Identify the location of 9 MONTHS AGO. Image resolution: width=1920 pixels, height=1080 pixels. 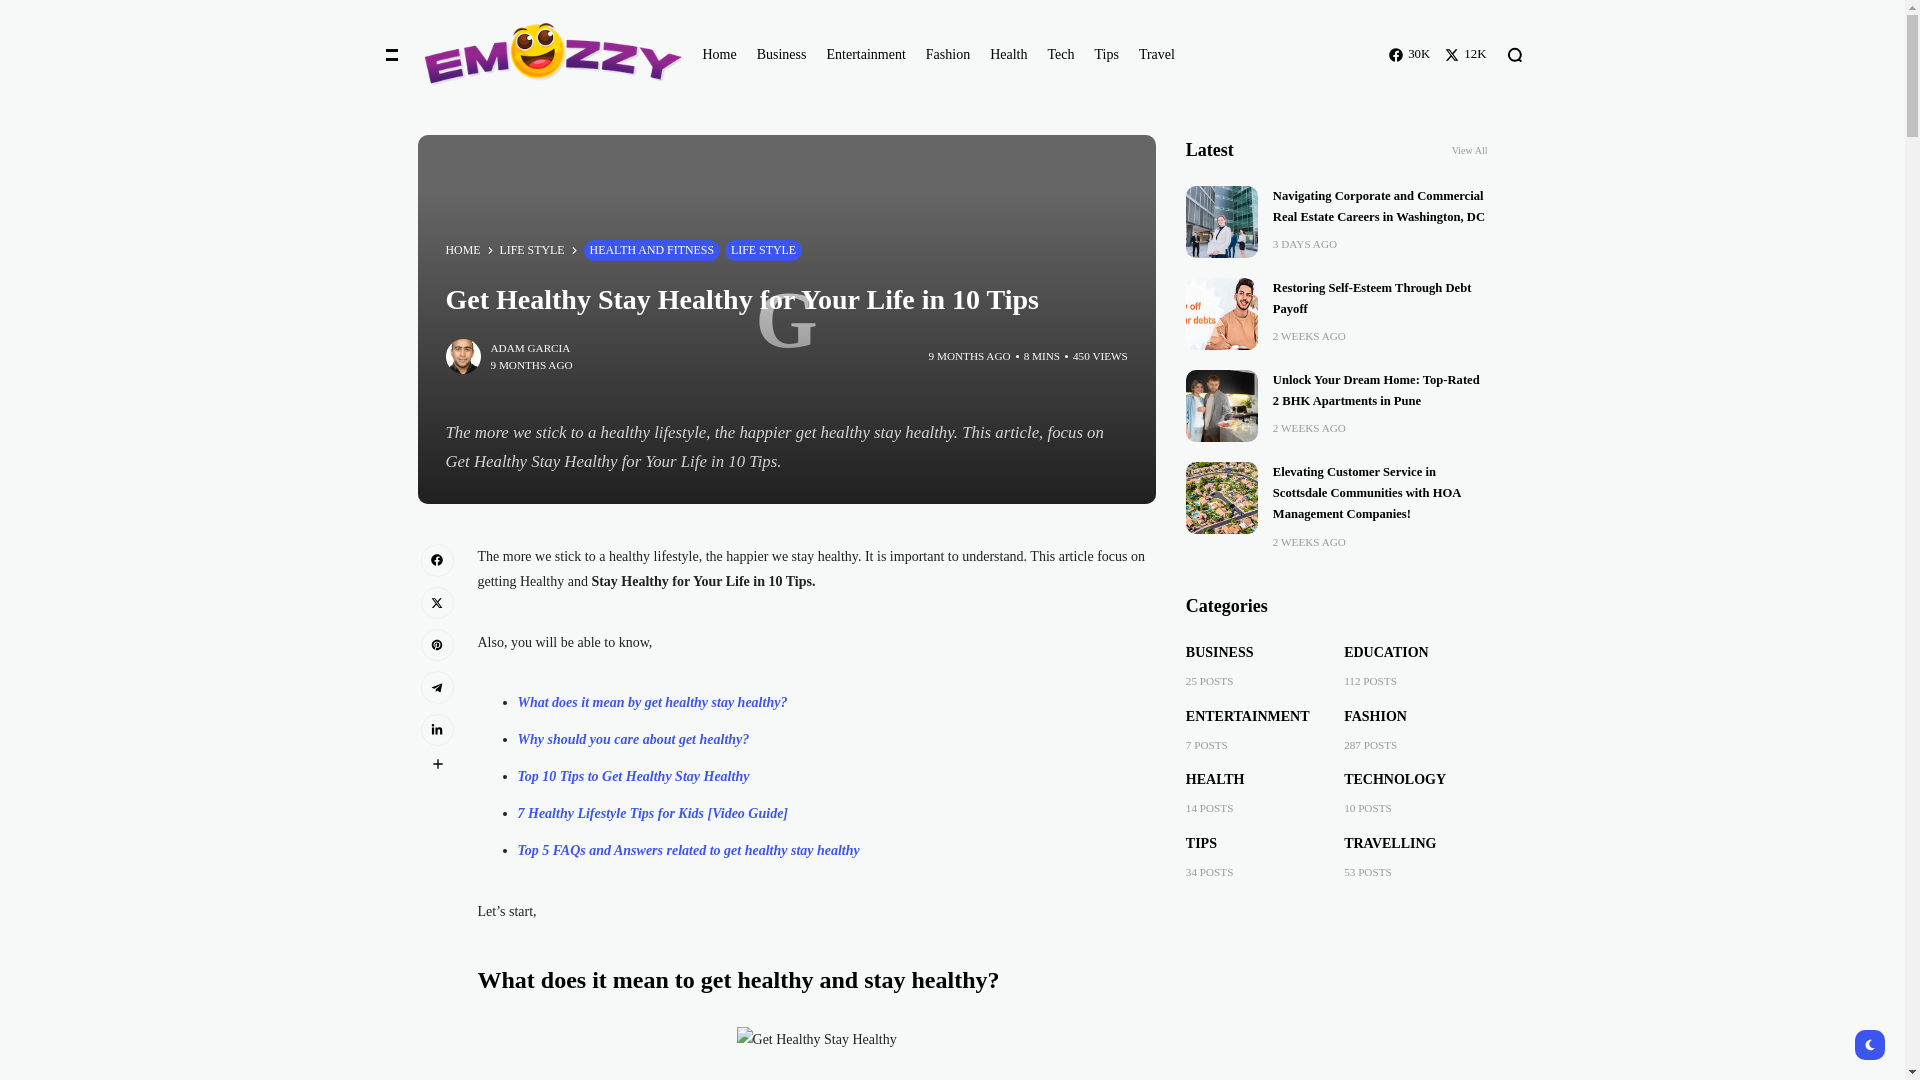
(970, 356).